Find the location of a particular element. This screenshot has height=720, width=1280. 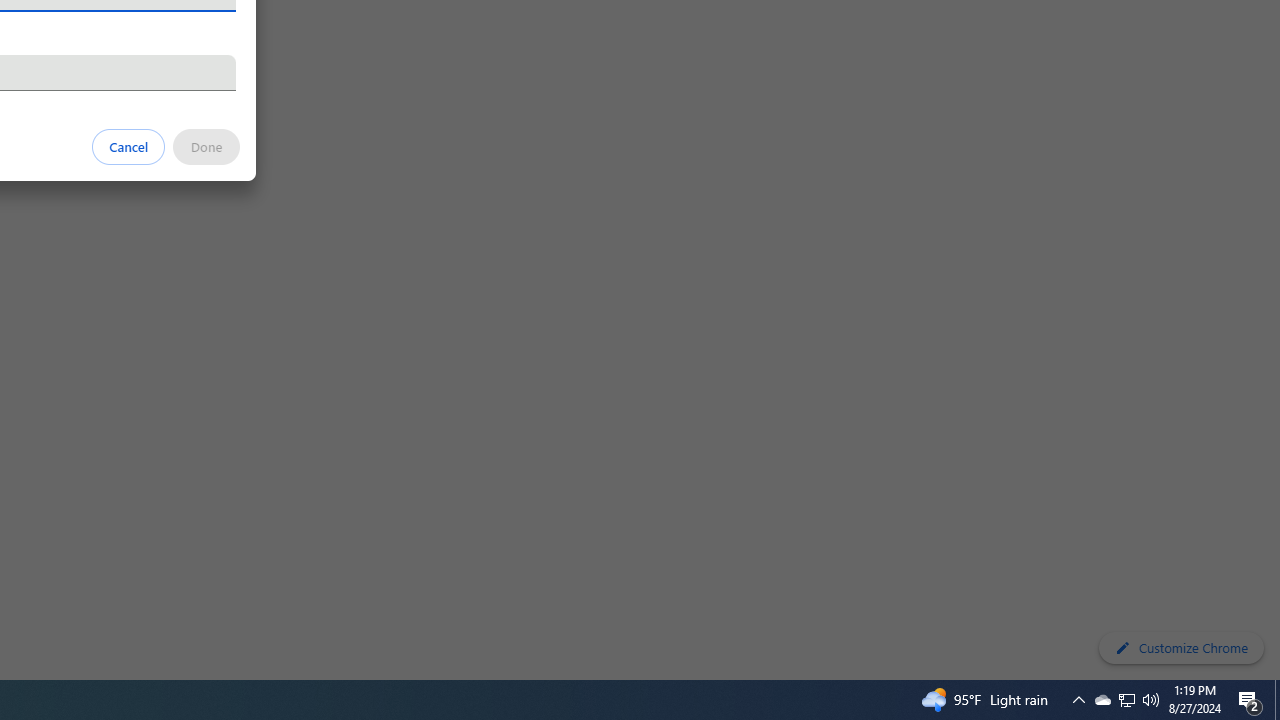

Cancel is located at coordinates (129, 146).